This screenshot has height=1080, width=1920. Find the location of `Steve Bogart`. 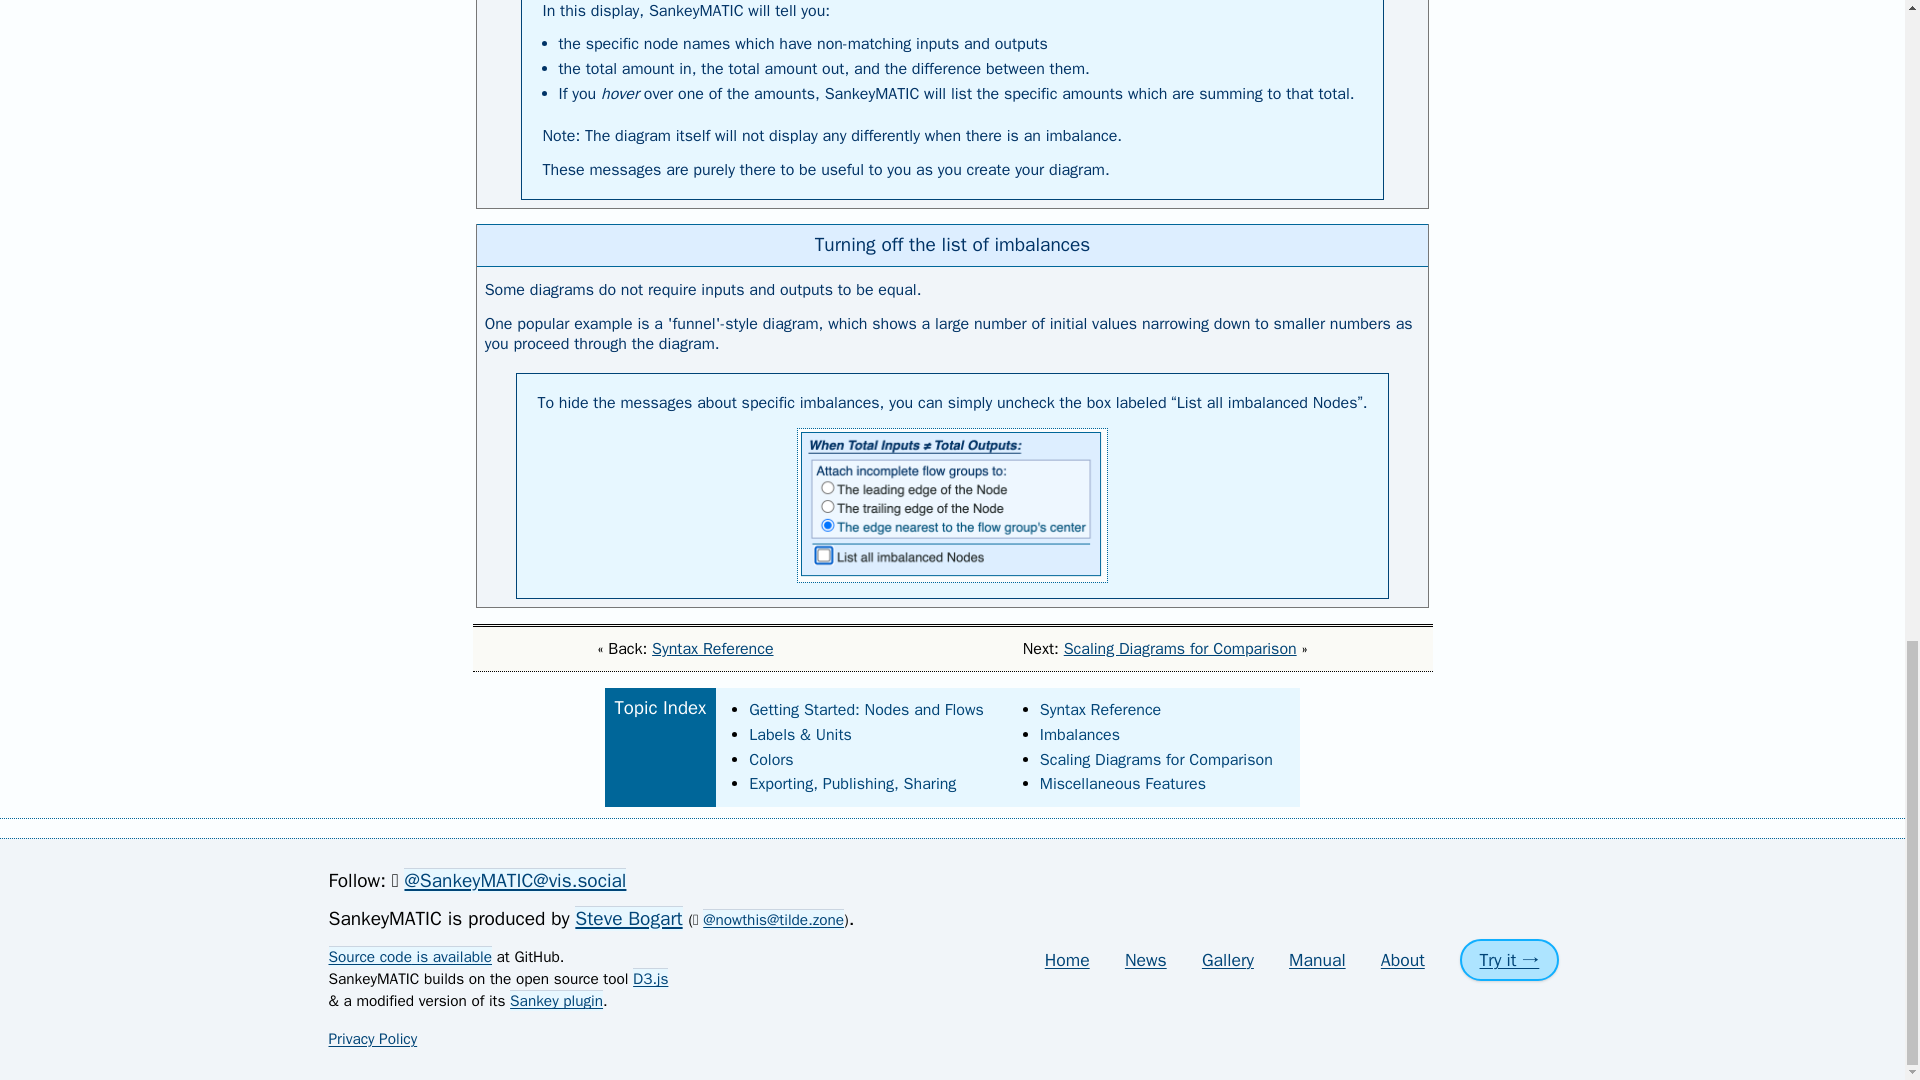

Steve Bogart is located at coordinates (628, 918).